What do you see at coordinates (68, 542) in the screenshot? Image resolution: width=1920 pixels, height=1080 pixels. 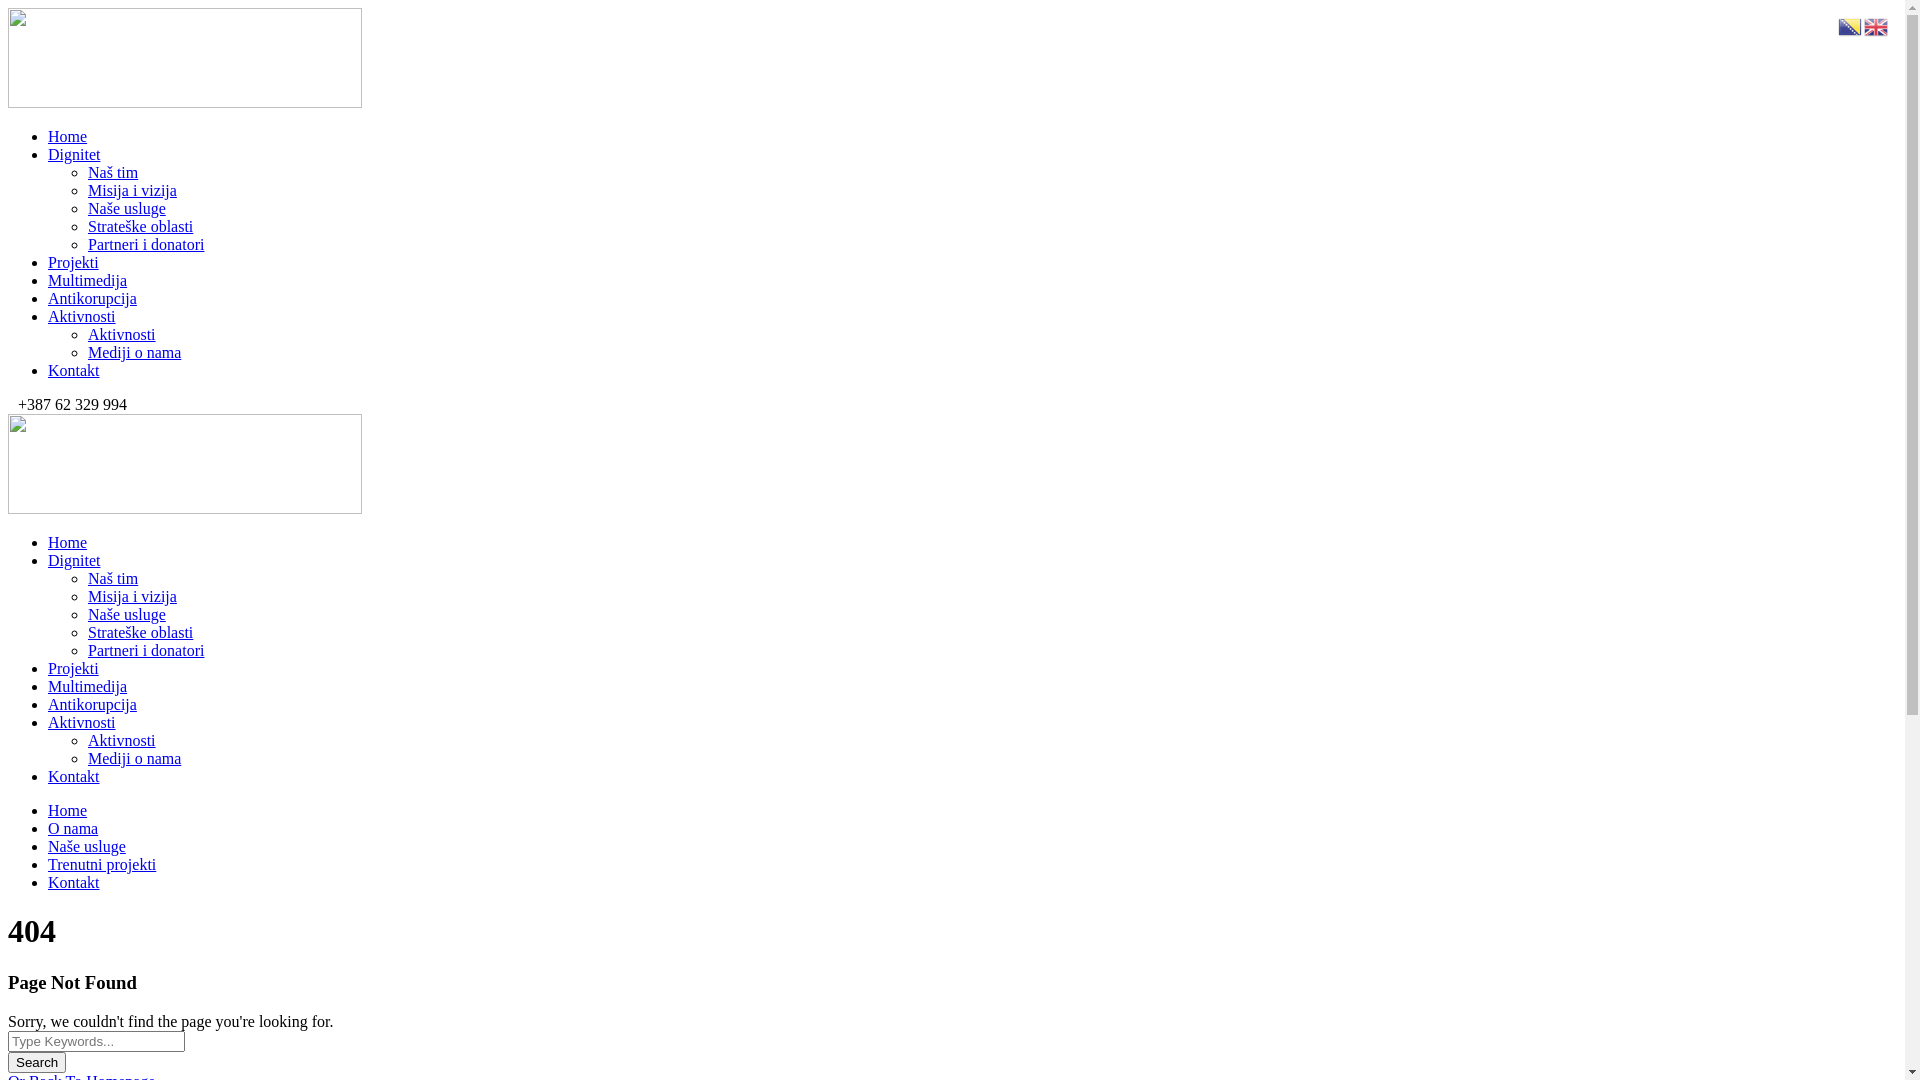 I see `Home` at bounding box center [68, 542].